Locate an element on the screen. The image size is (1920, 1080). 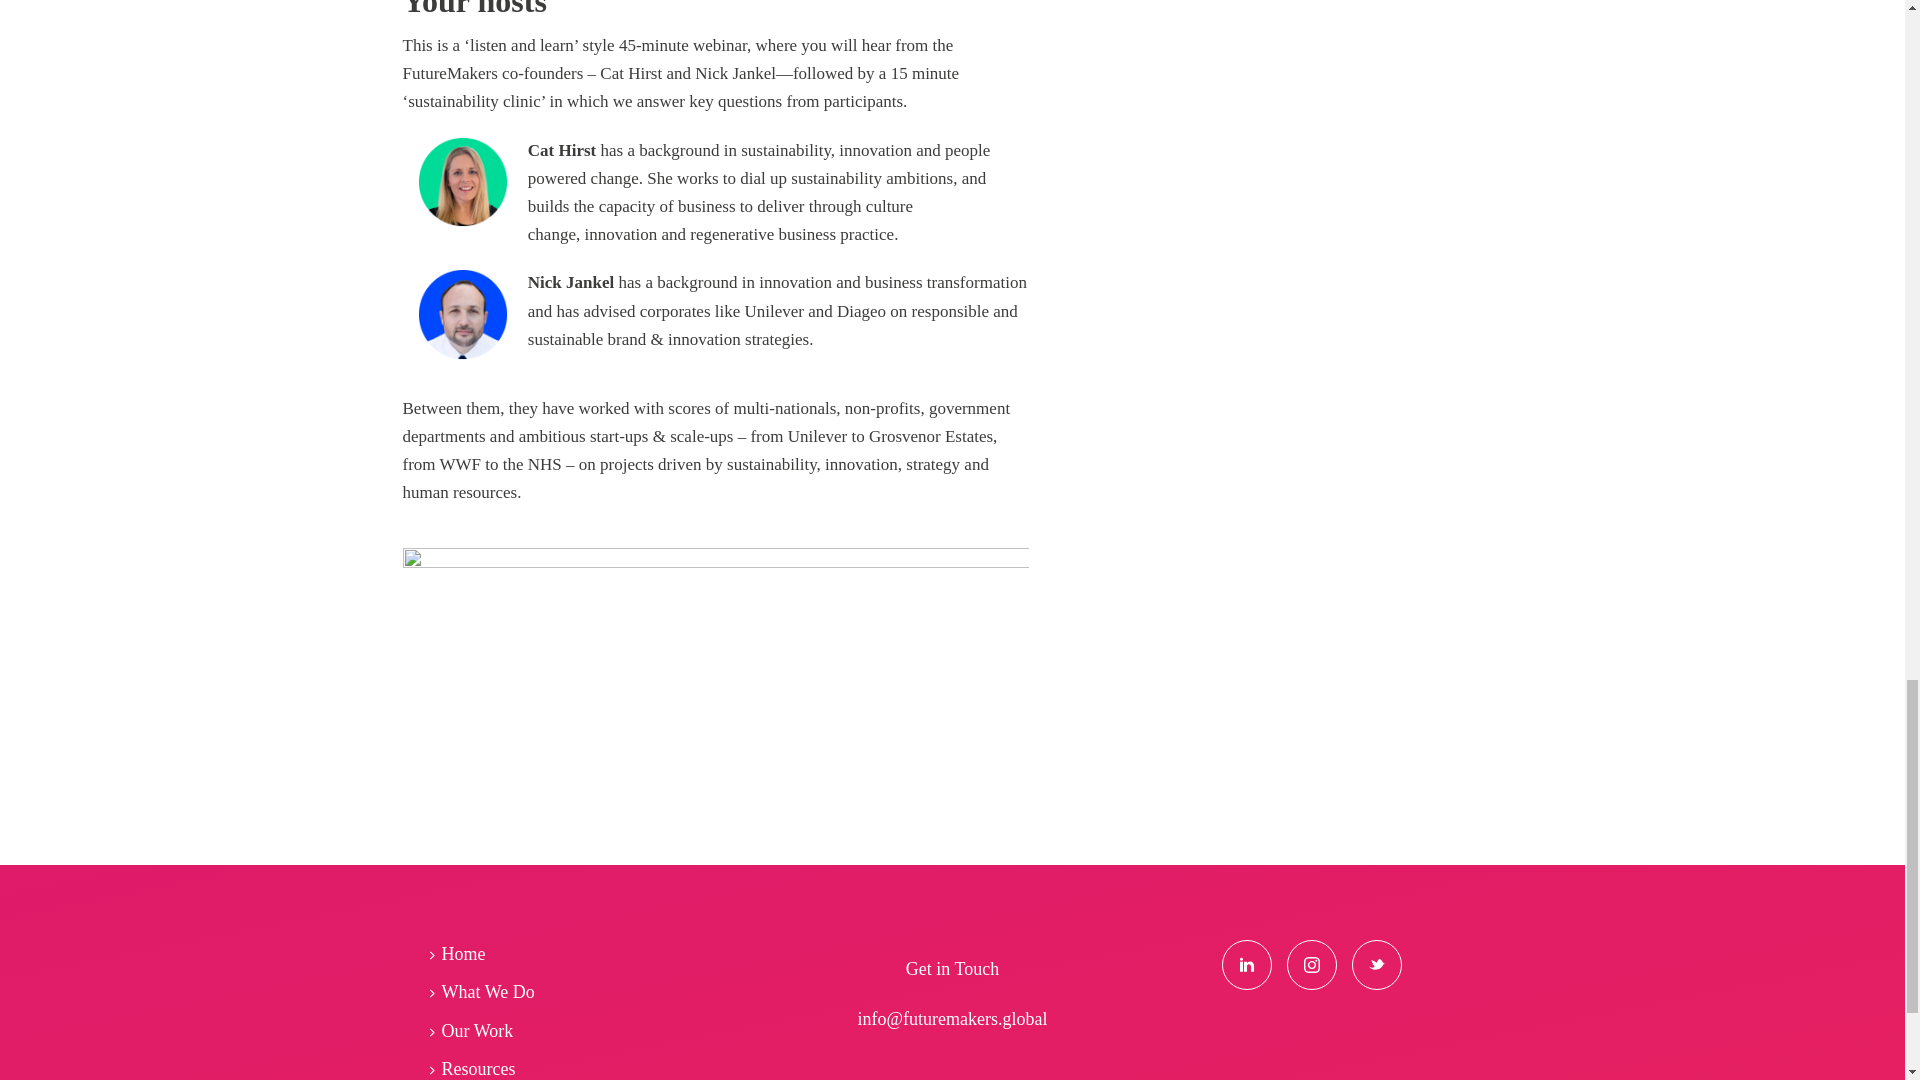
Follow Us on... twitter is located at coordinates (1376, 964).